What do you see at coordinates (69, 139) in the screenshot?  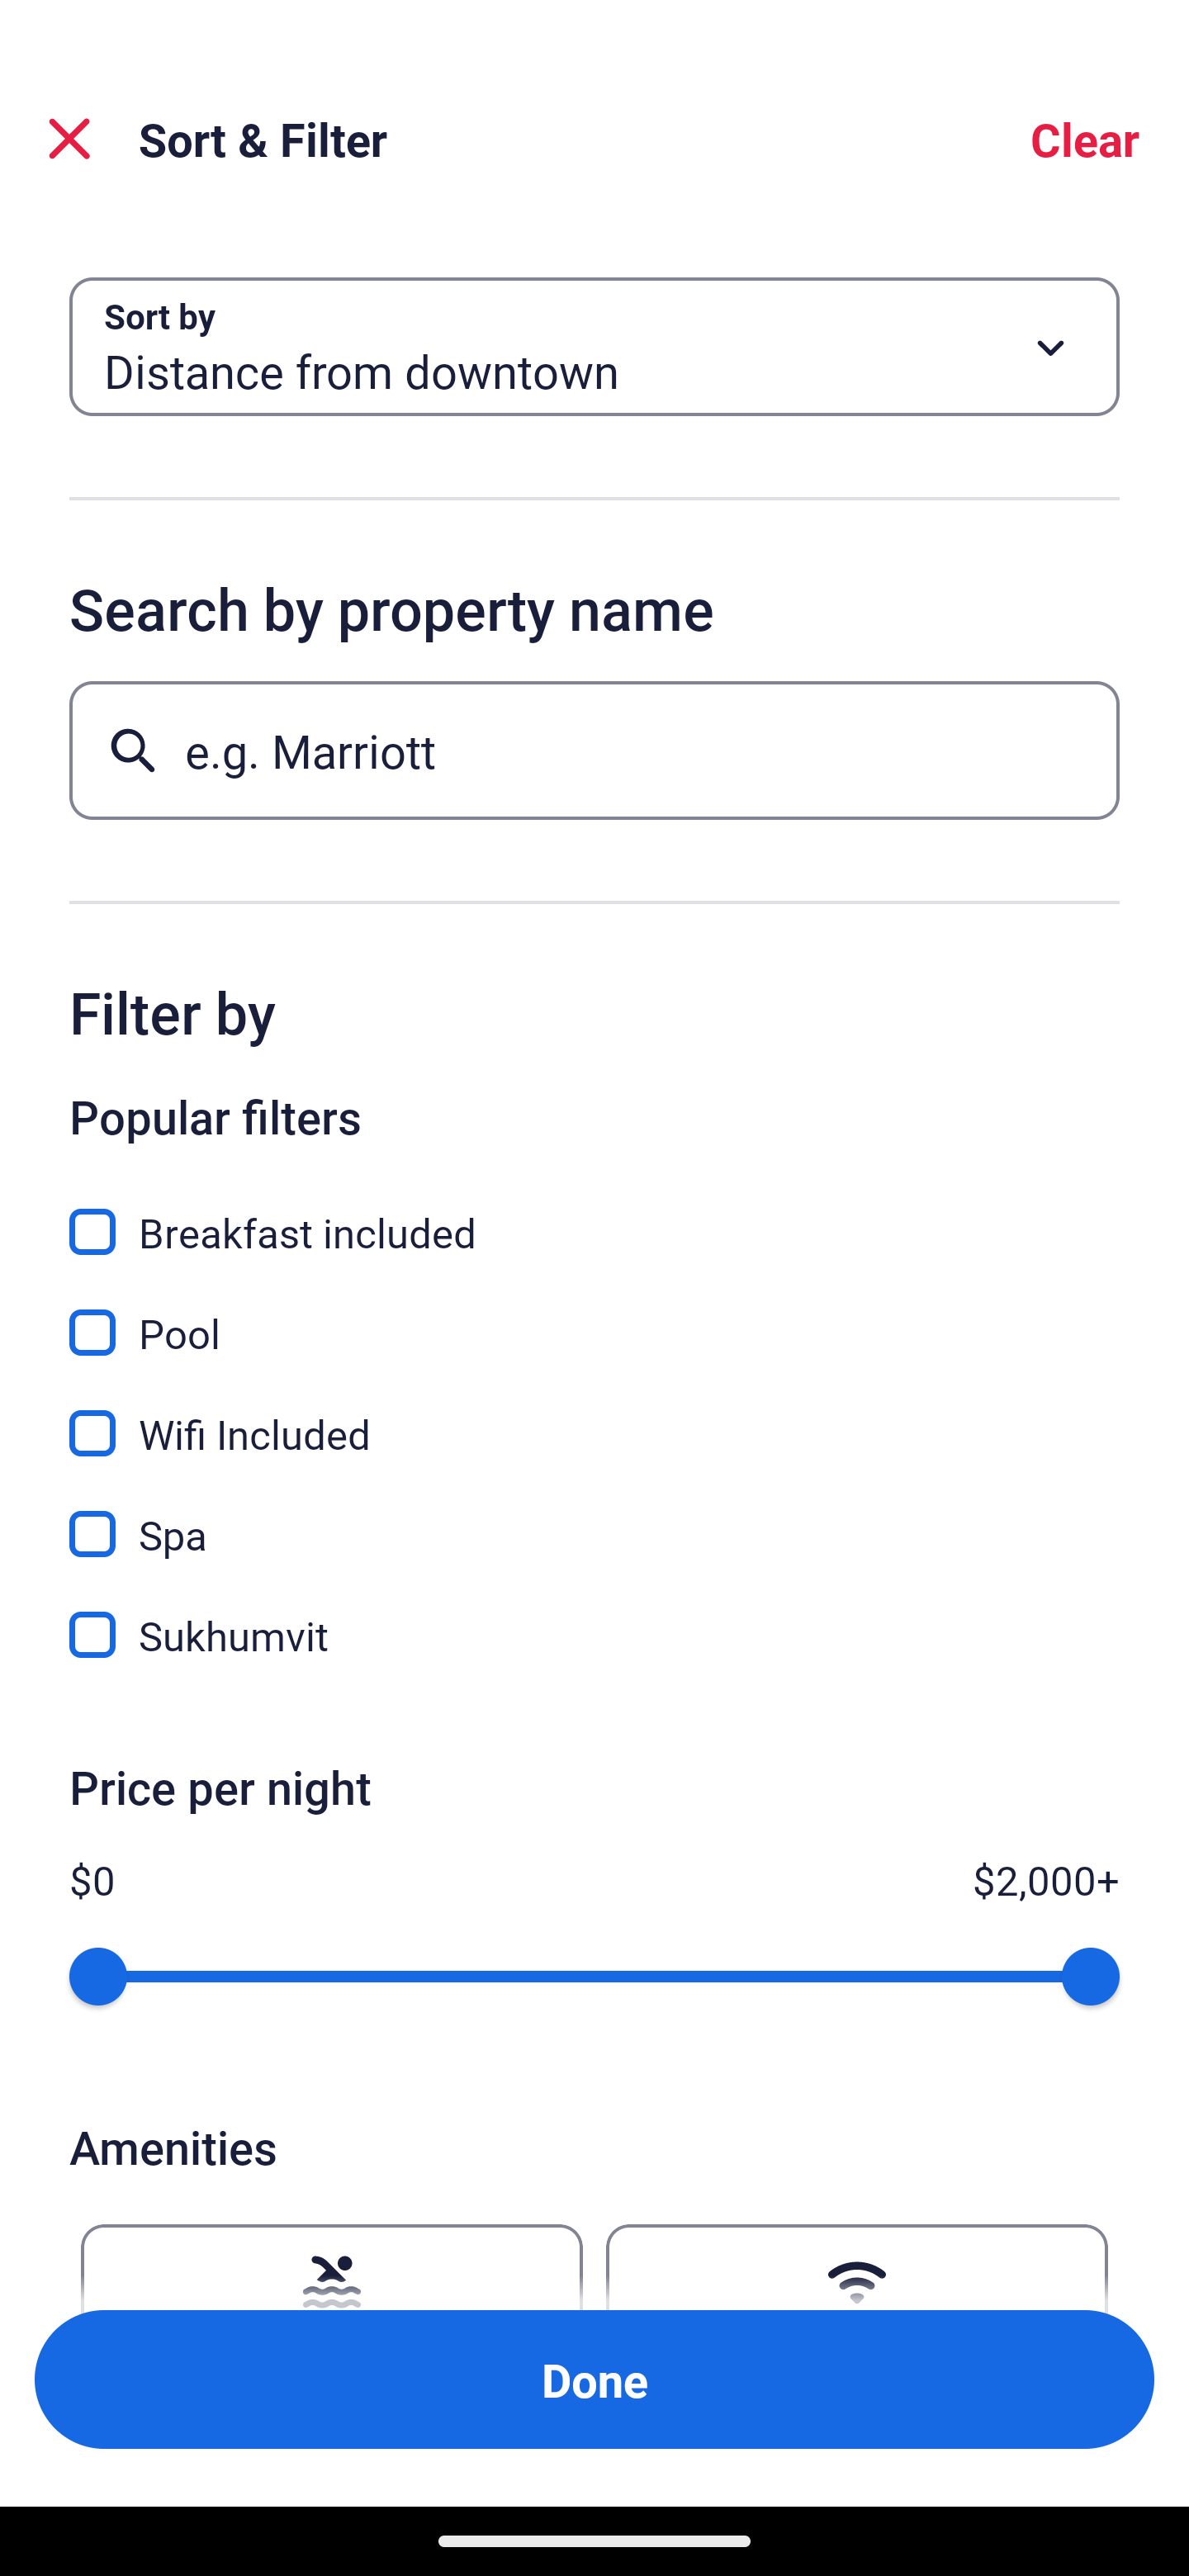 I see `Close Sort and Filter` at bounding box center [69, 139].